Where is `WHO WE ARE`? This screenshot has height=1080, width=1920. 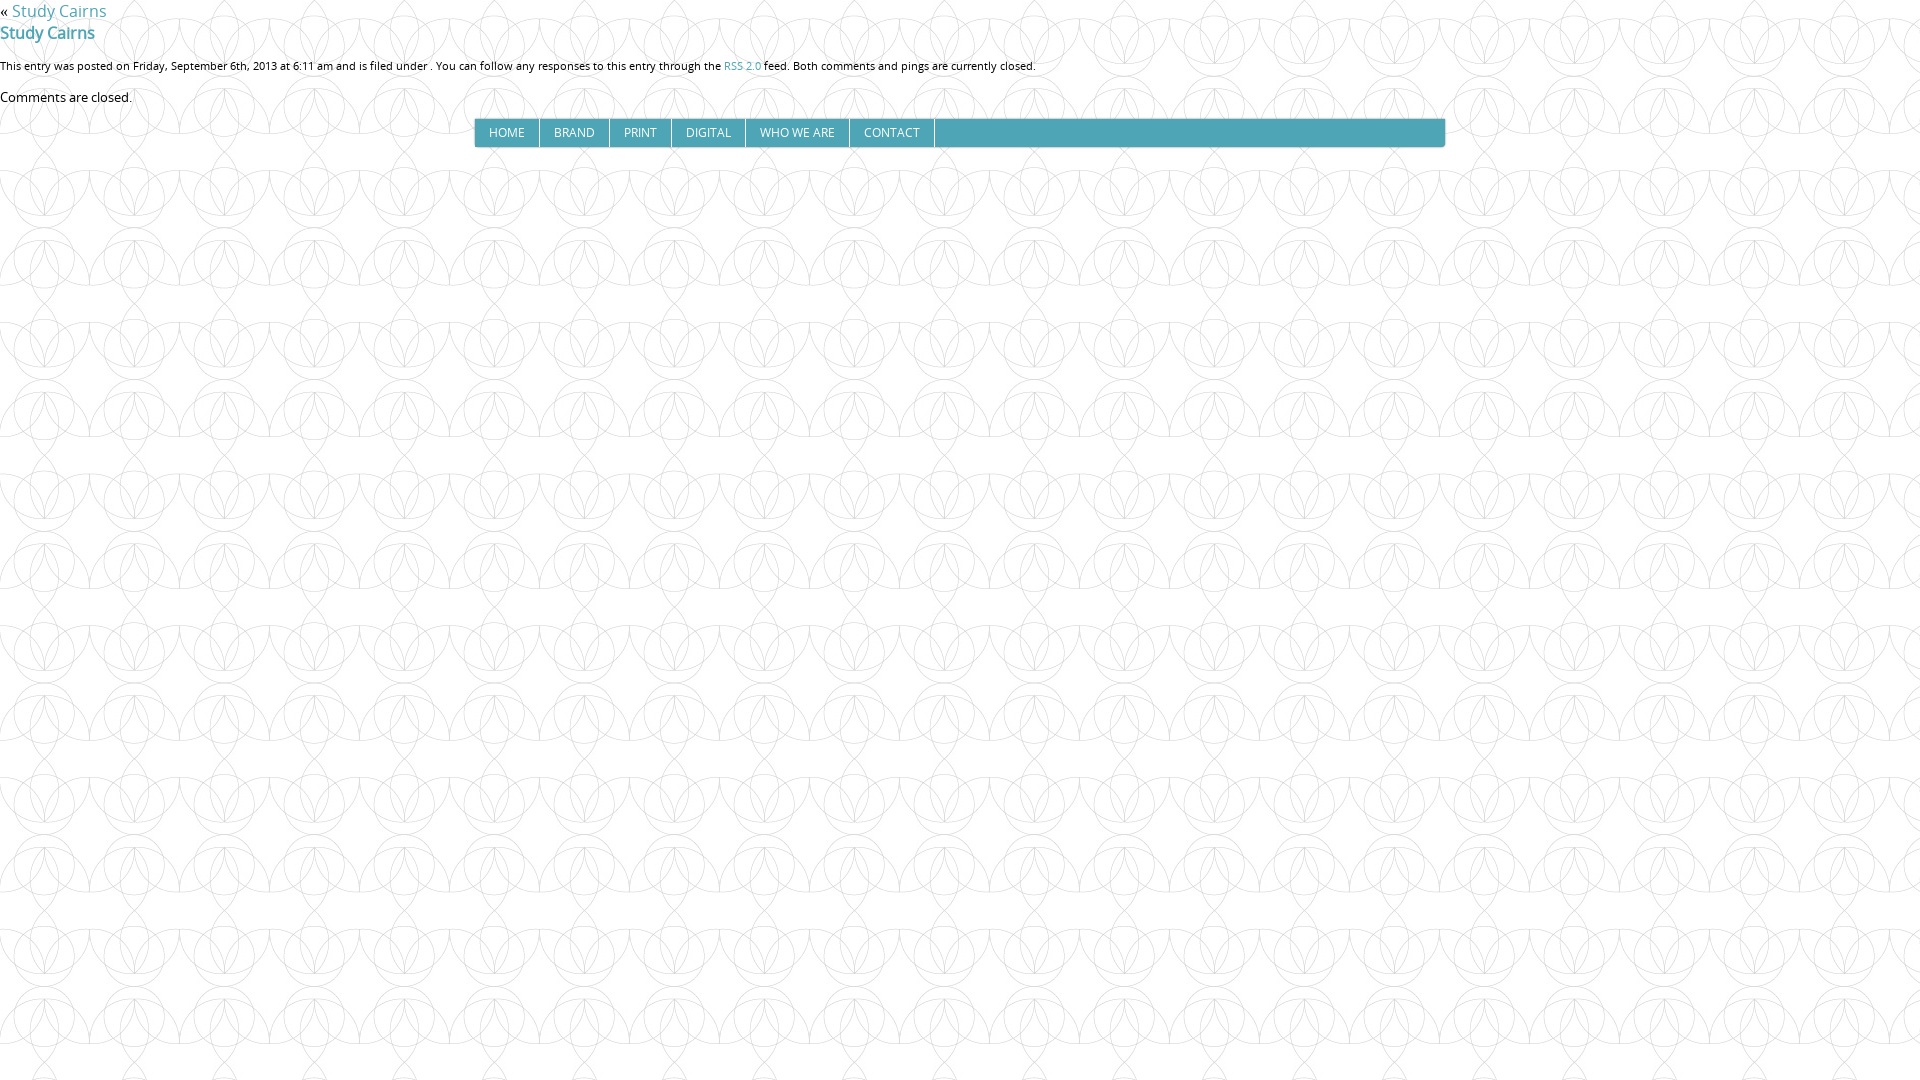
WHO WE ARE is located at coordinates (797, 133).